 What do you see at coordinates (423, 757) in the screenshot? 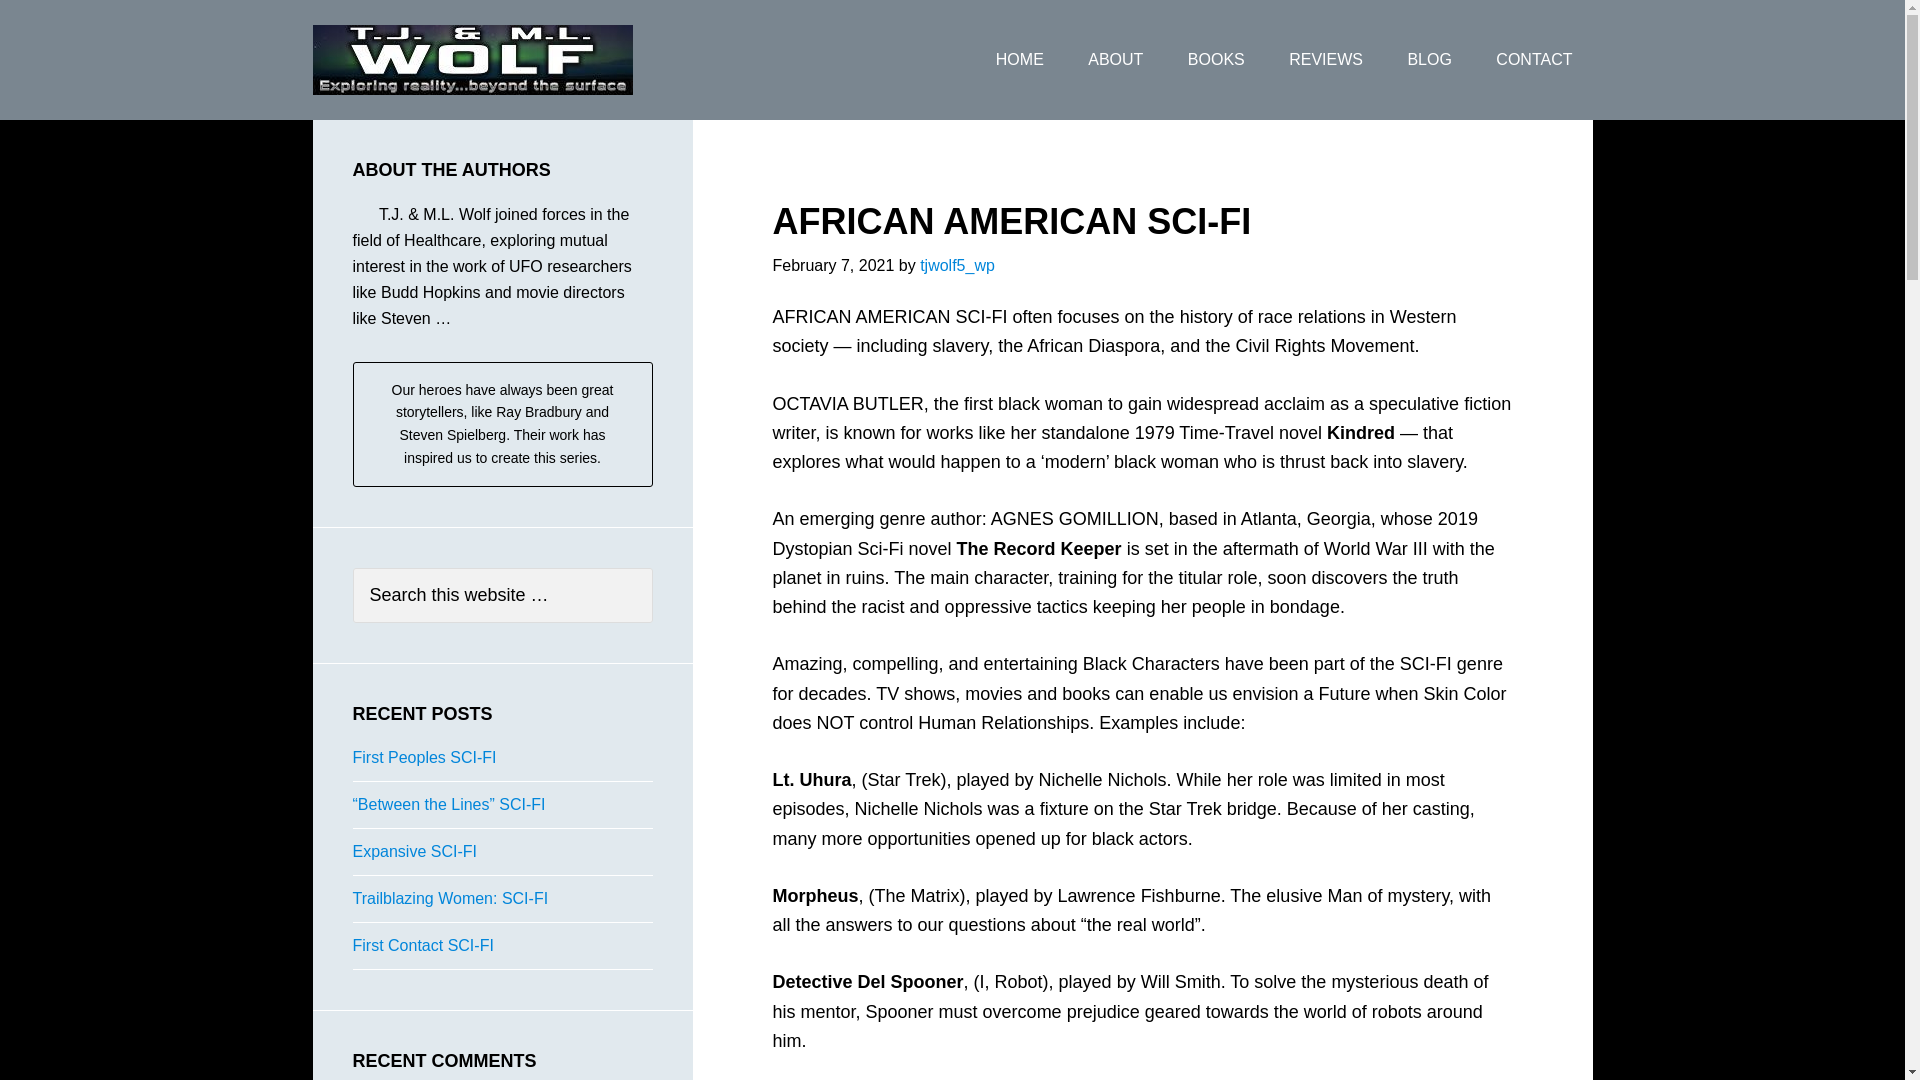
I see `First Peoples SCI-FI` at bounding box center [423, 757].